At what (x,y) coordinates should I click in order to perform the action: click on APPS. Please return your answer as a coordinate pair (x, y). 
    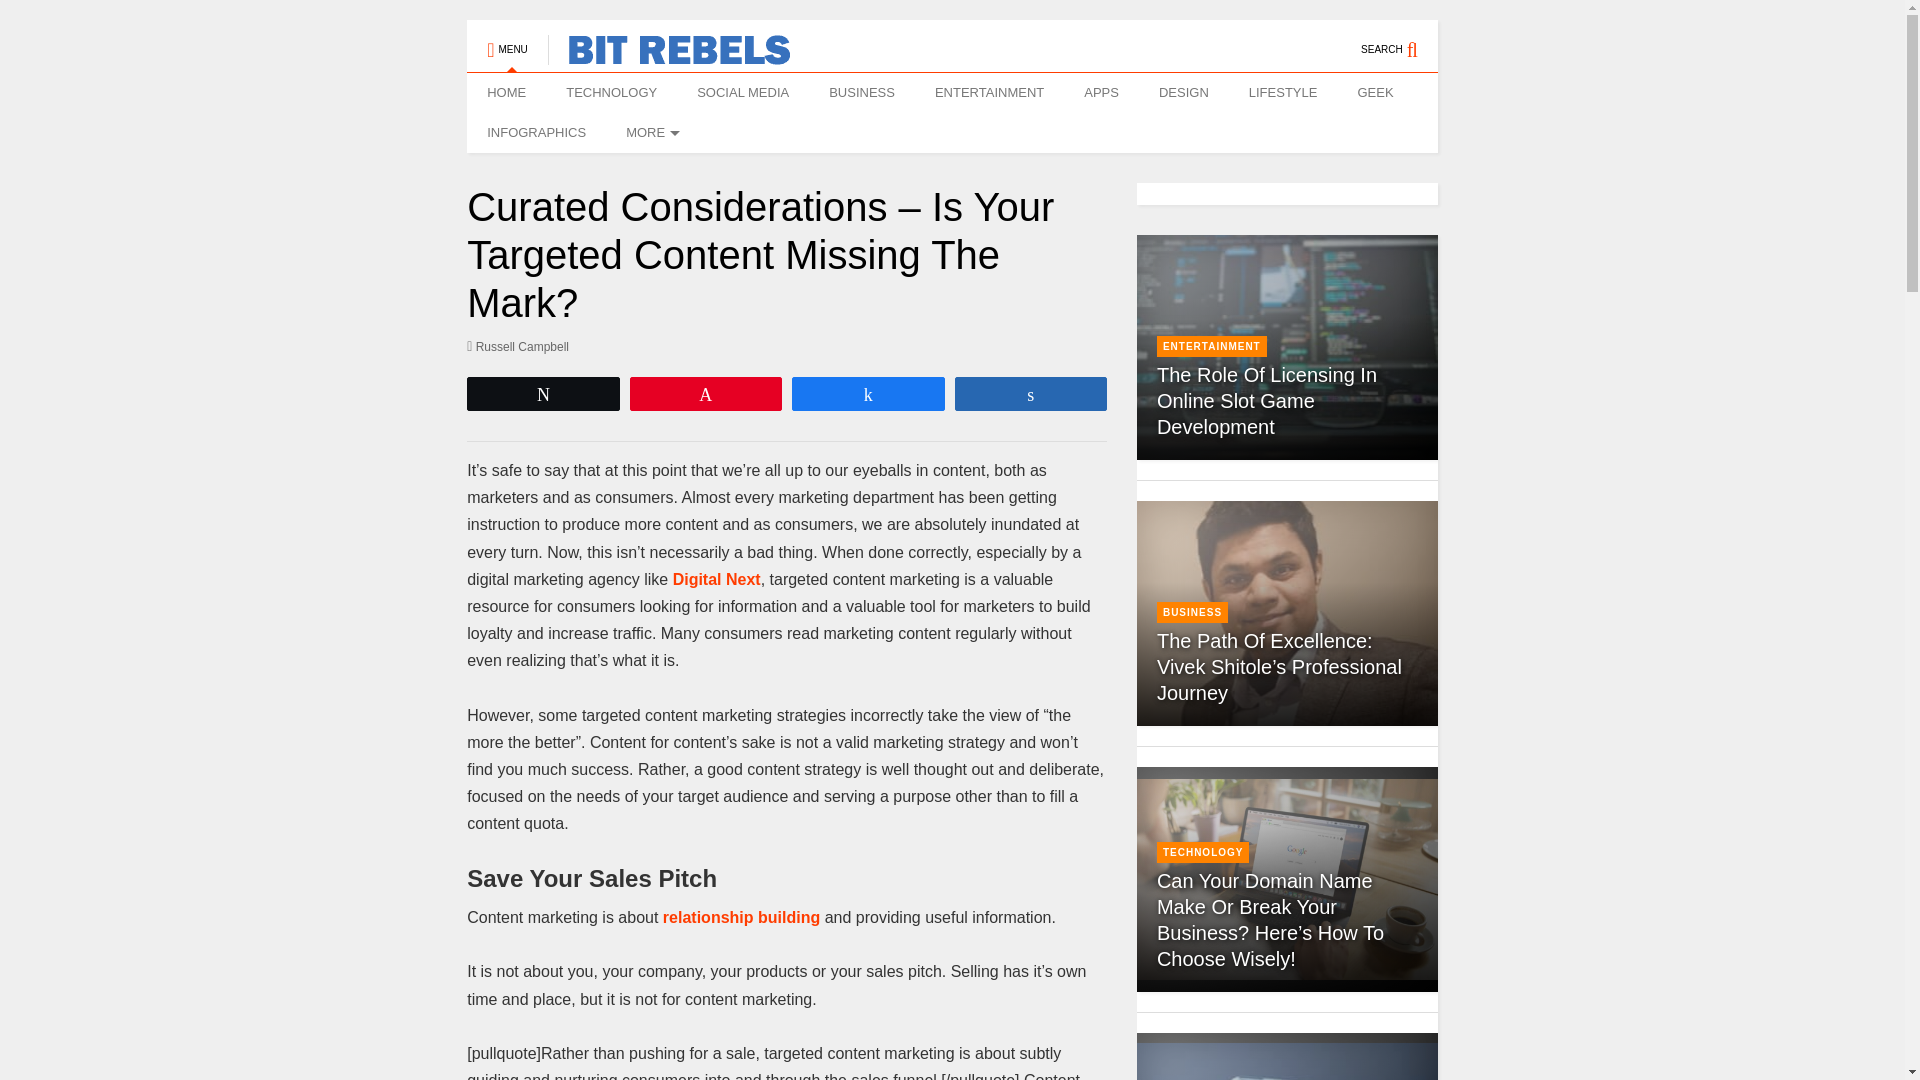
    Looking at the image, I should click on (1100, 93).